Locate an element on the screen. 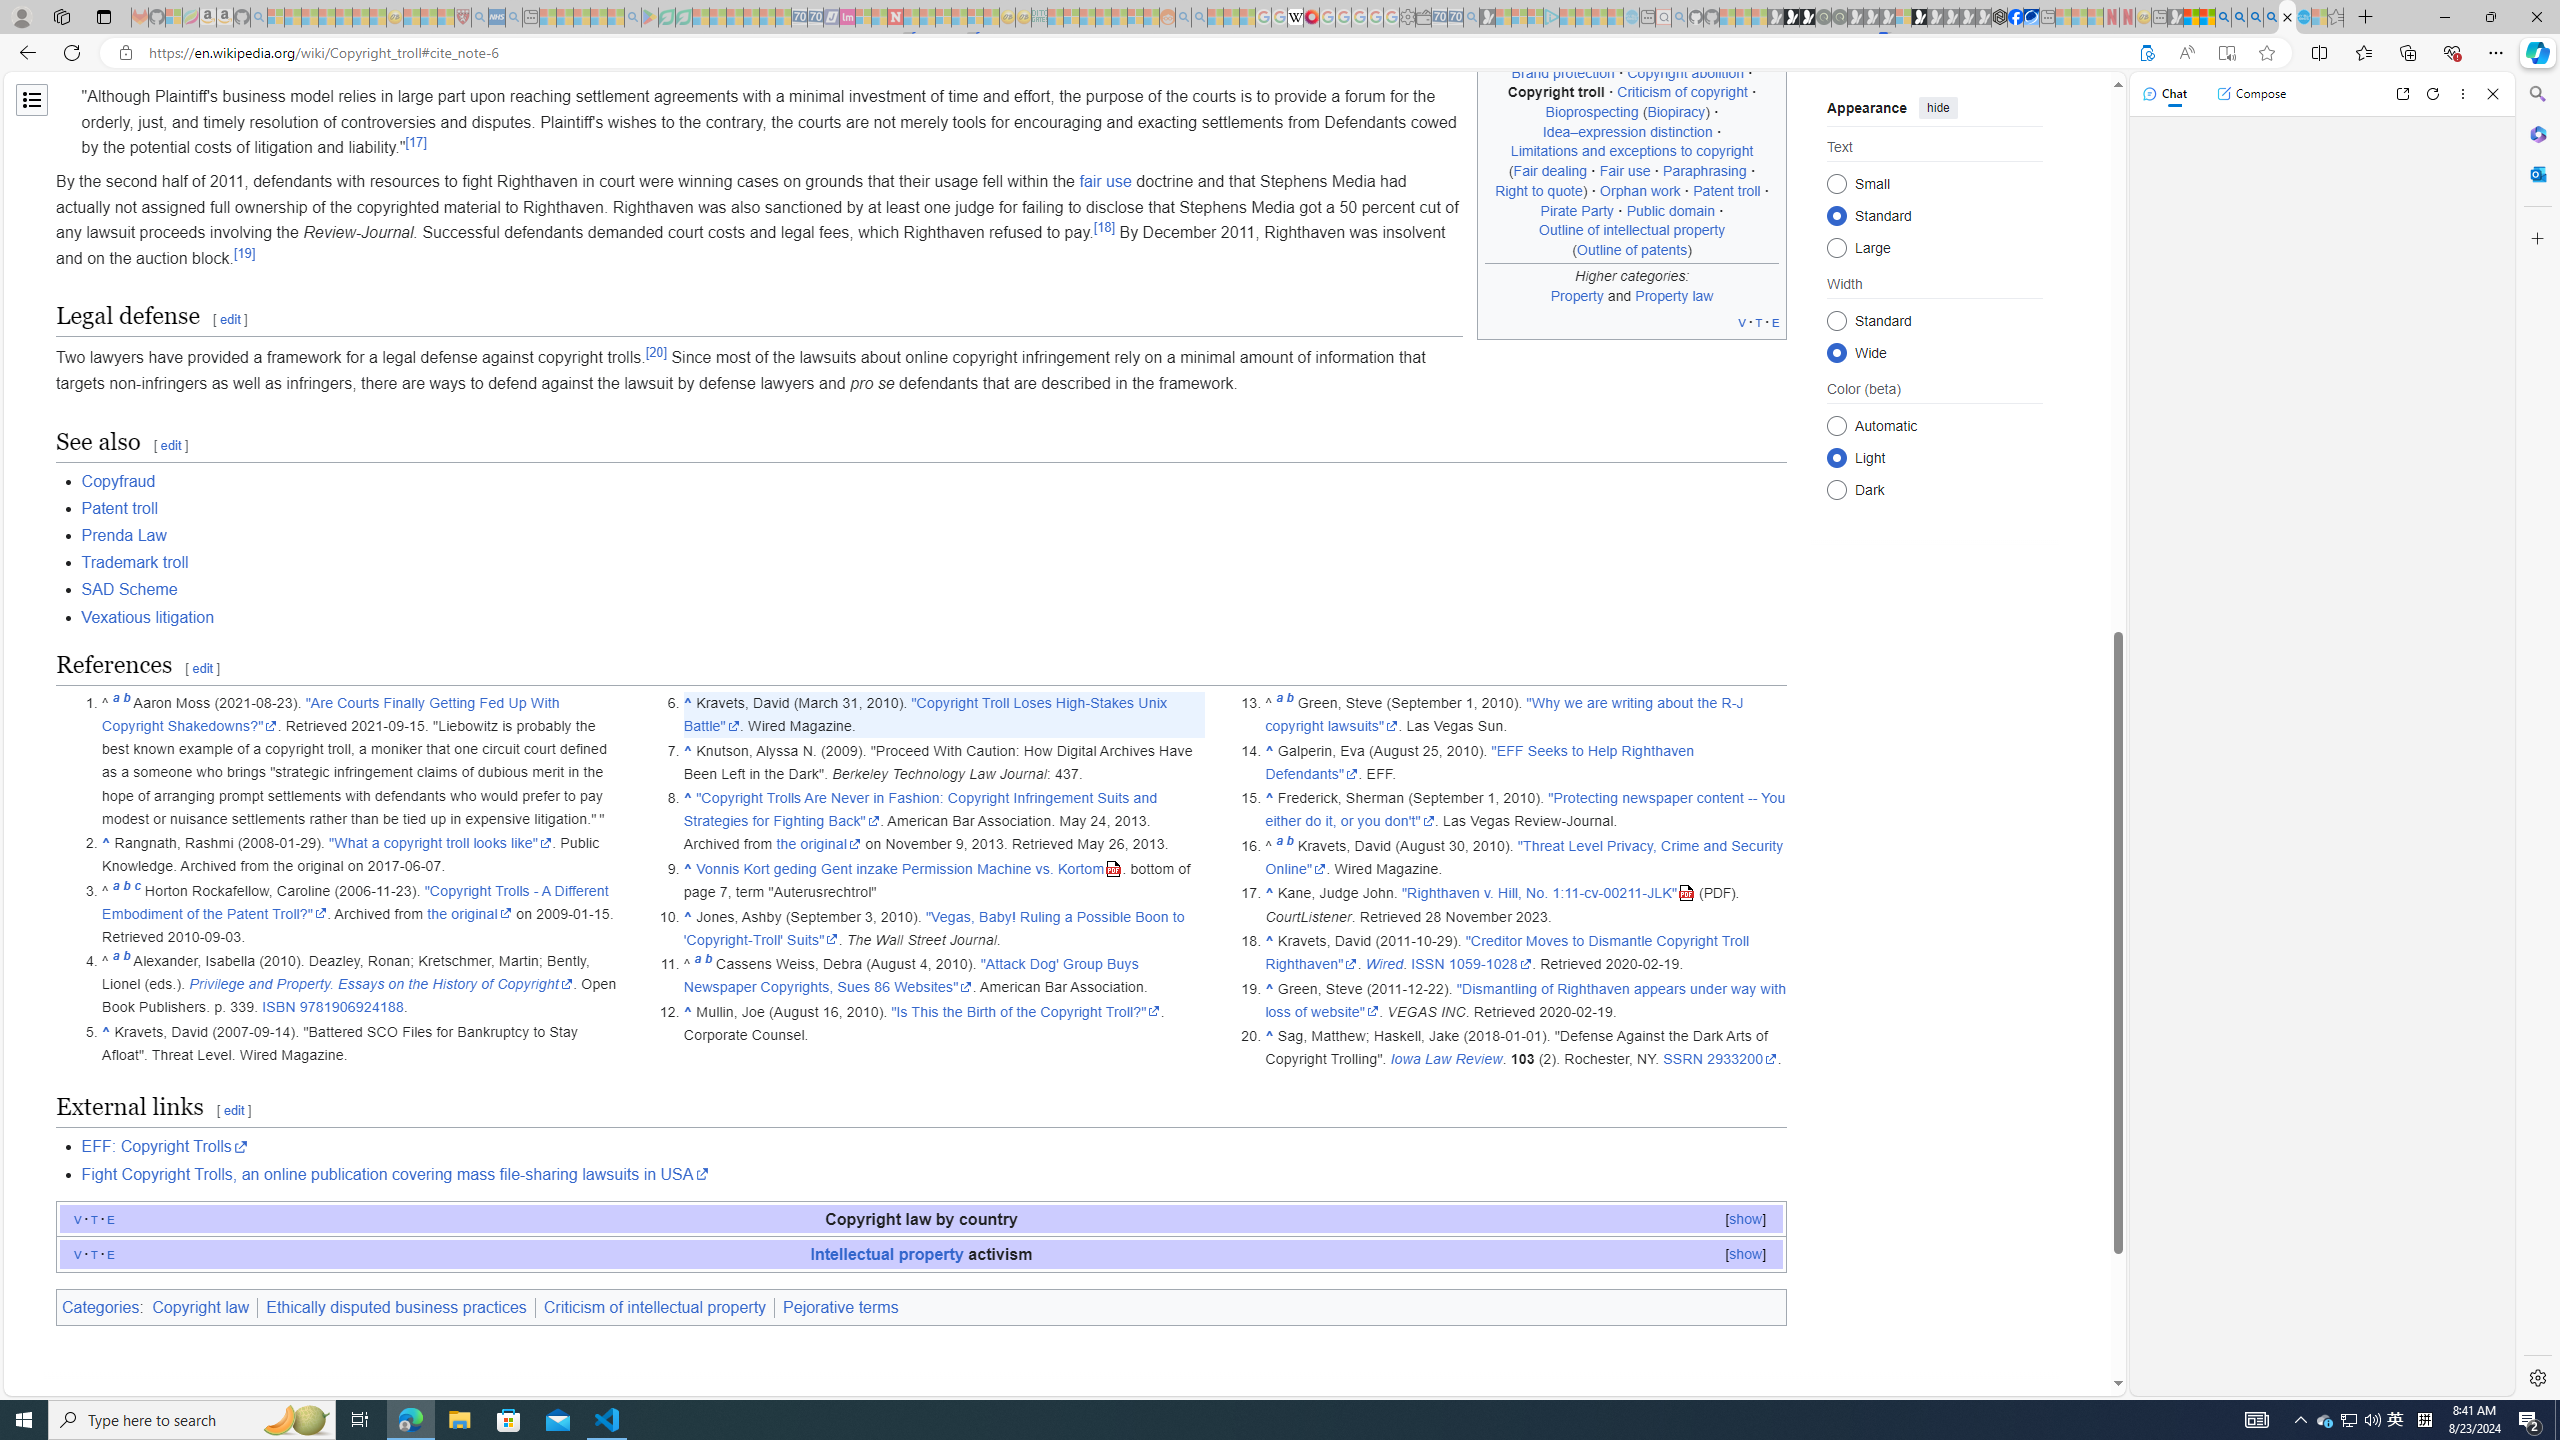 The height and width of the screenshot is (1440, 2560). Limitations and exceptions to copyright is located at coordinates (1632, 150).